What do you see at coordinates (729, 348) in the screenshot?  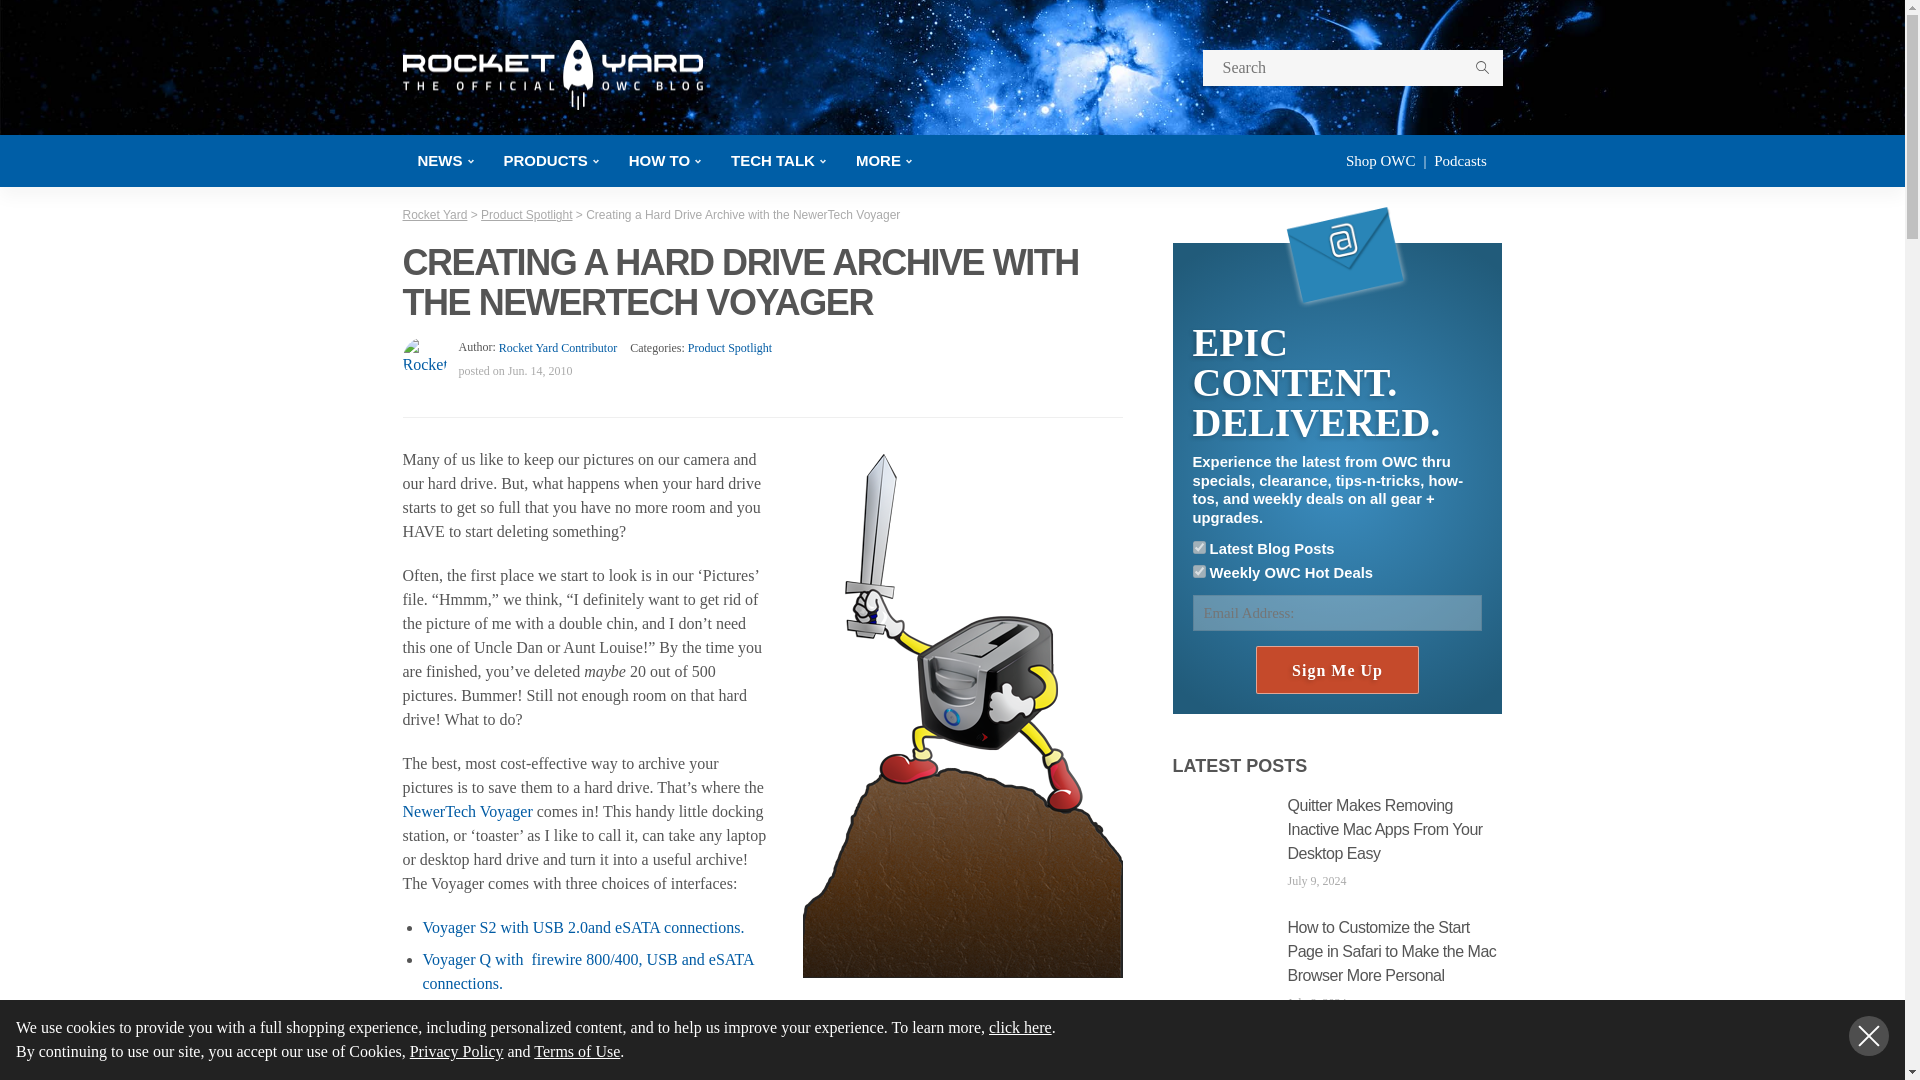 I see `Product Spotlight` at bounding box center [729, 348].